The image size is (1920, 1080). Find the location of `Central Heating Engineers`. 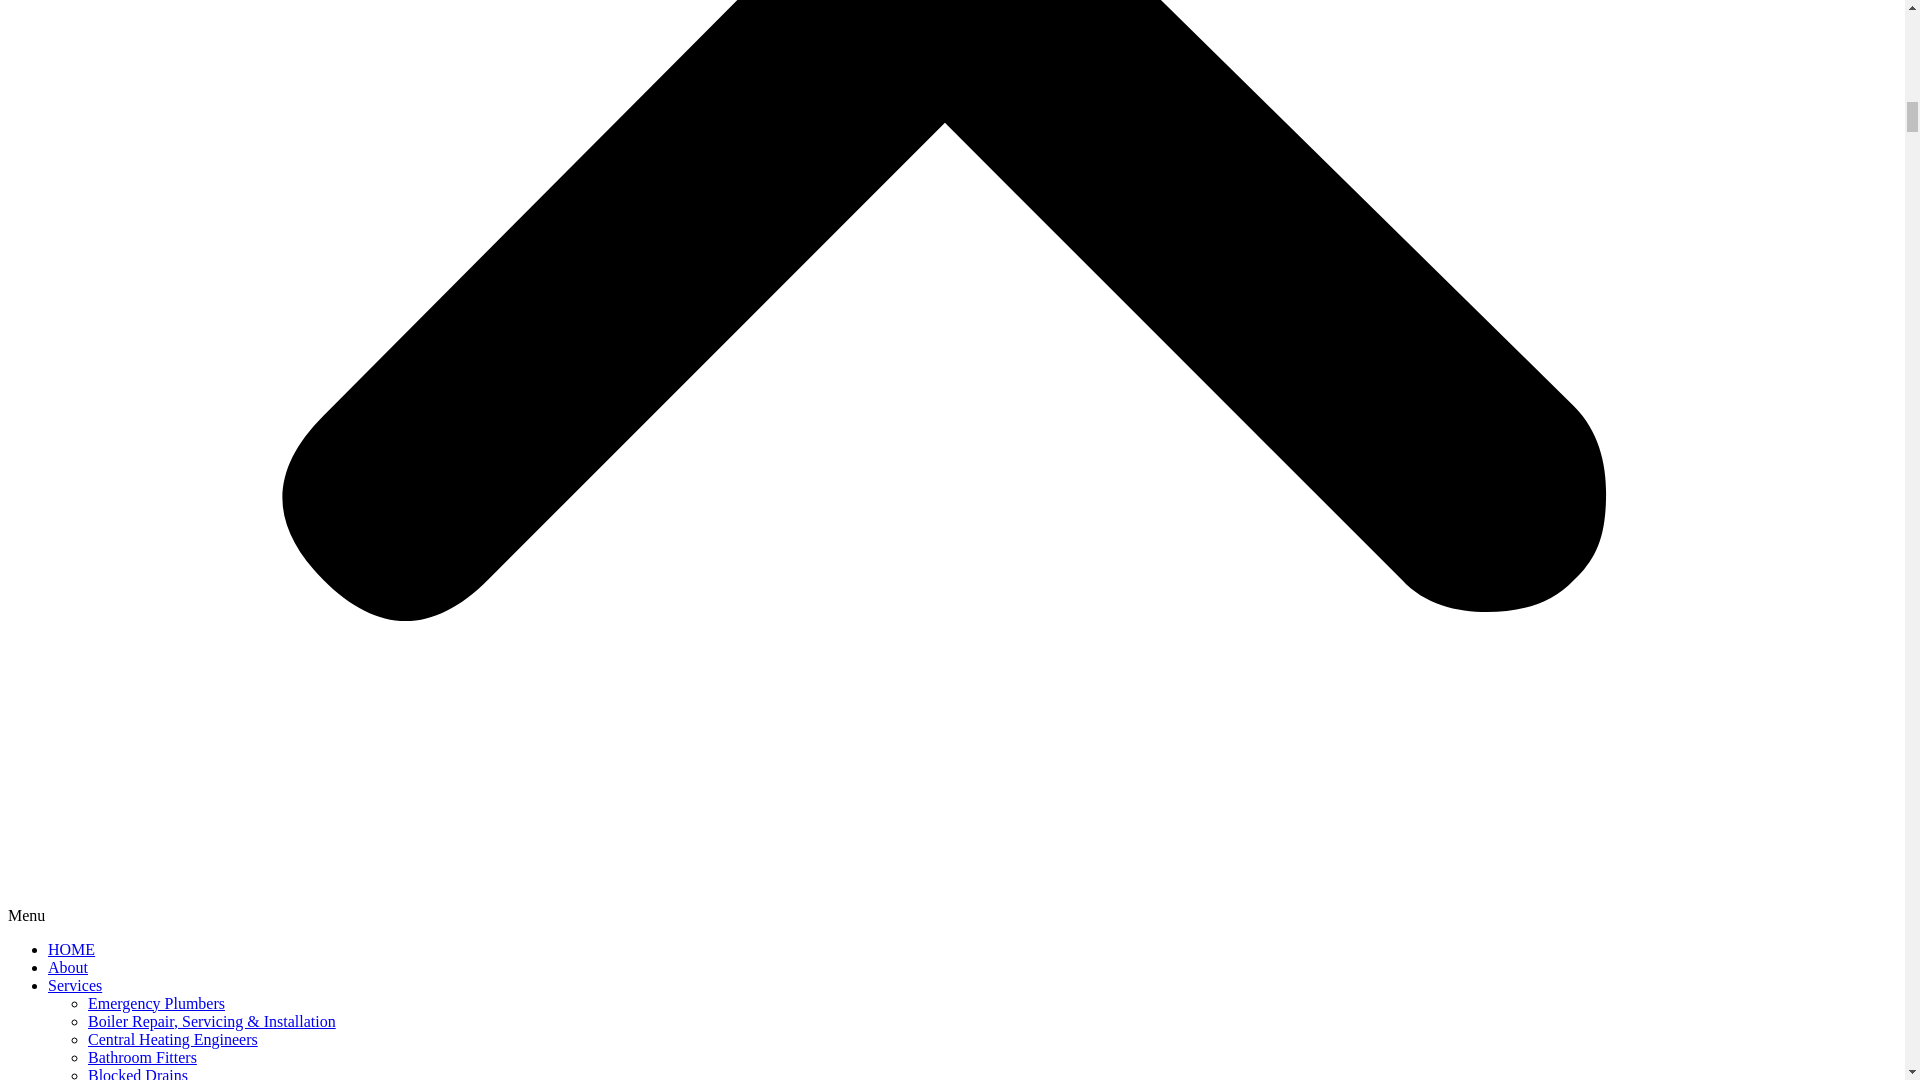

Central Heating Engineers is located at coordinates (172, 1038).